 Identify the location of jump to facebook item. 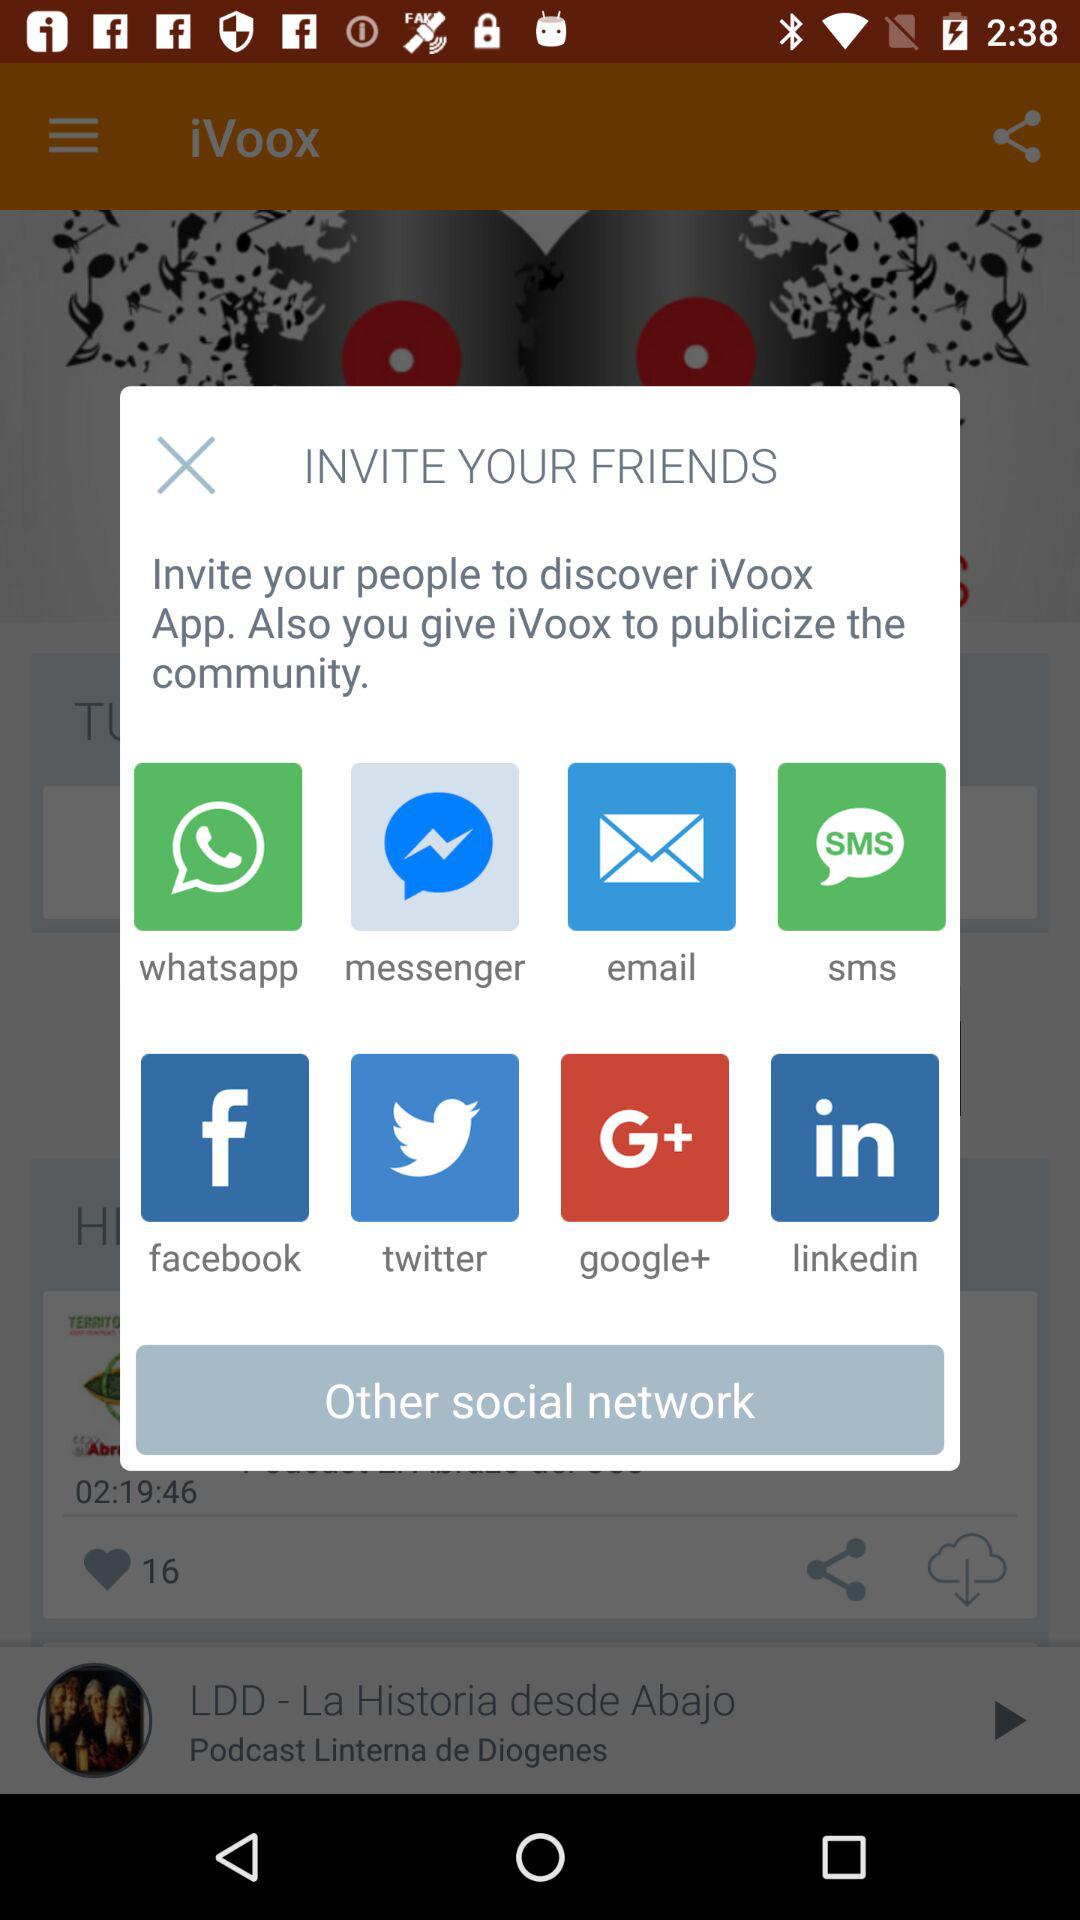
(224, 1167).